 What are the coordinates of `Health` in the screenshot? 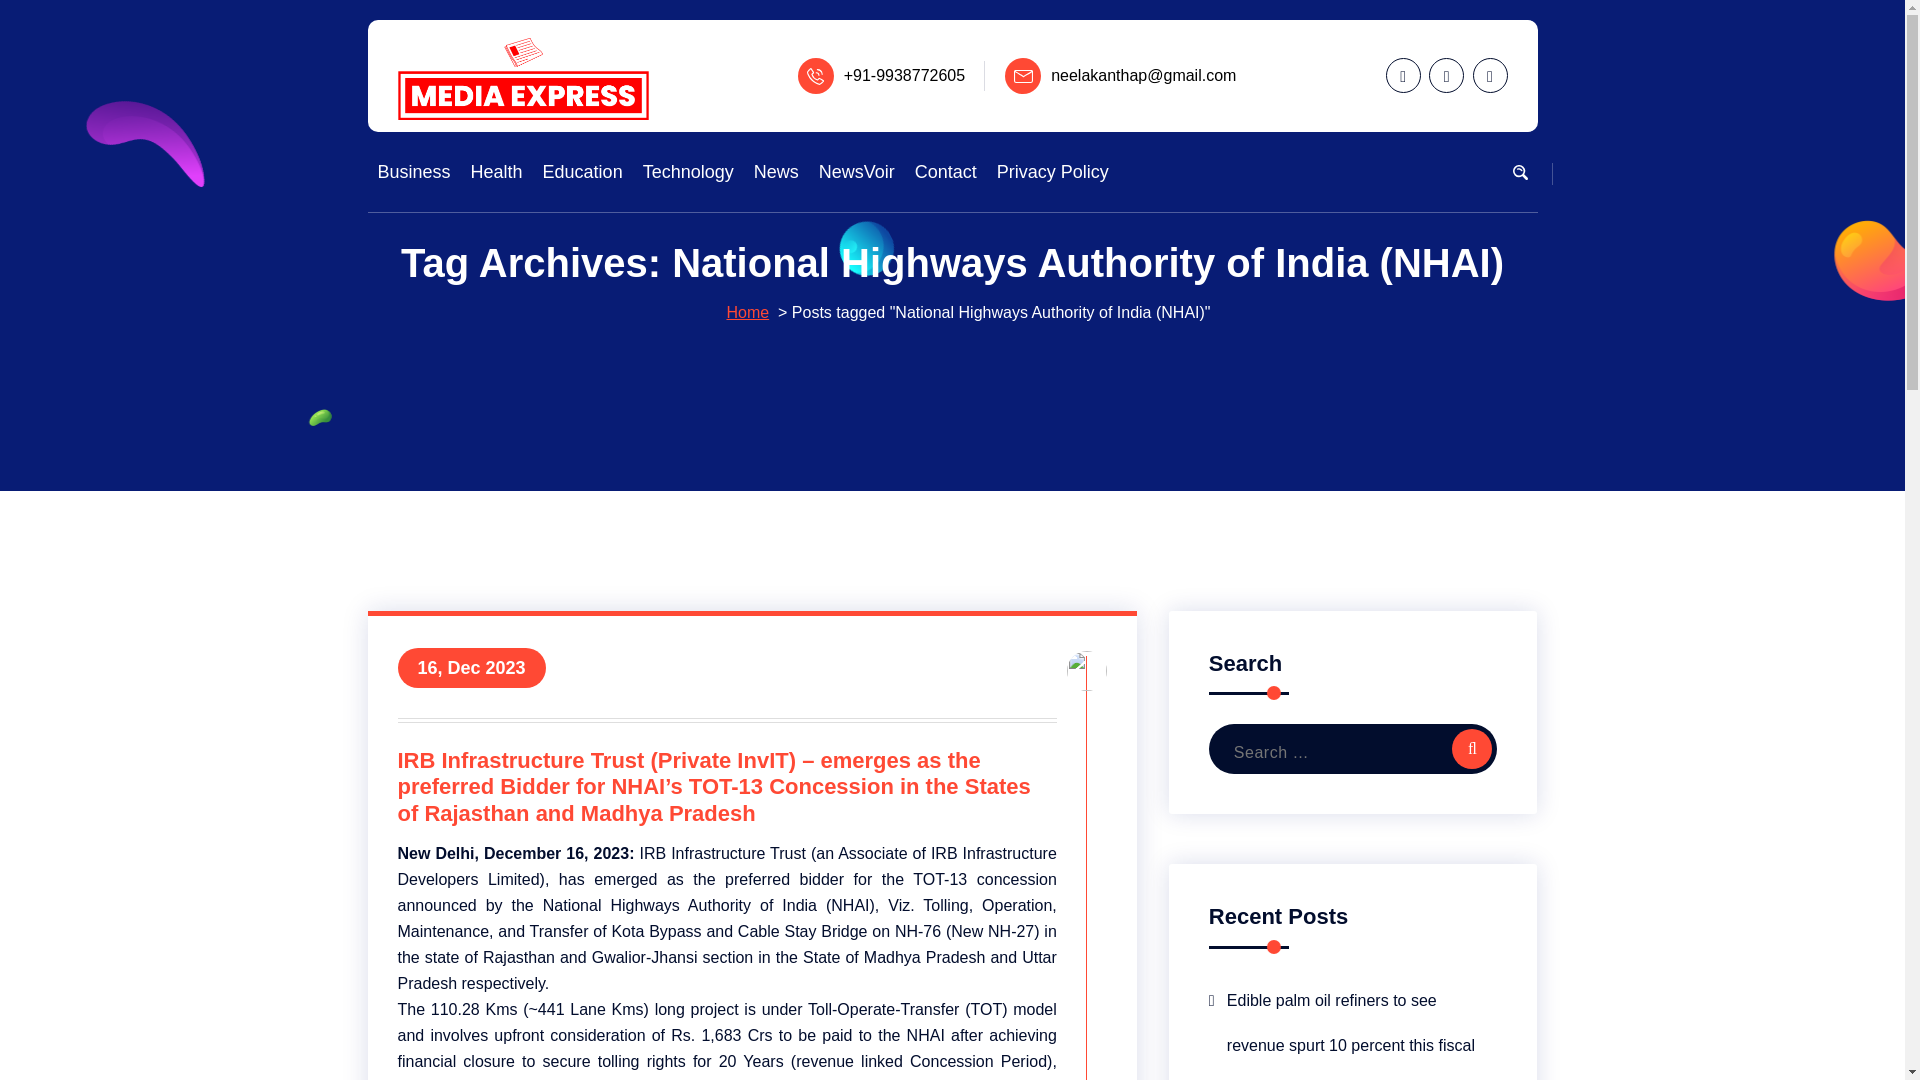 It's located at (496, 171).